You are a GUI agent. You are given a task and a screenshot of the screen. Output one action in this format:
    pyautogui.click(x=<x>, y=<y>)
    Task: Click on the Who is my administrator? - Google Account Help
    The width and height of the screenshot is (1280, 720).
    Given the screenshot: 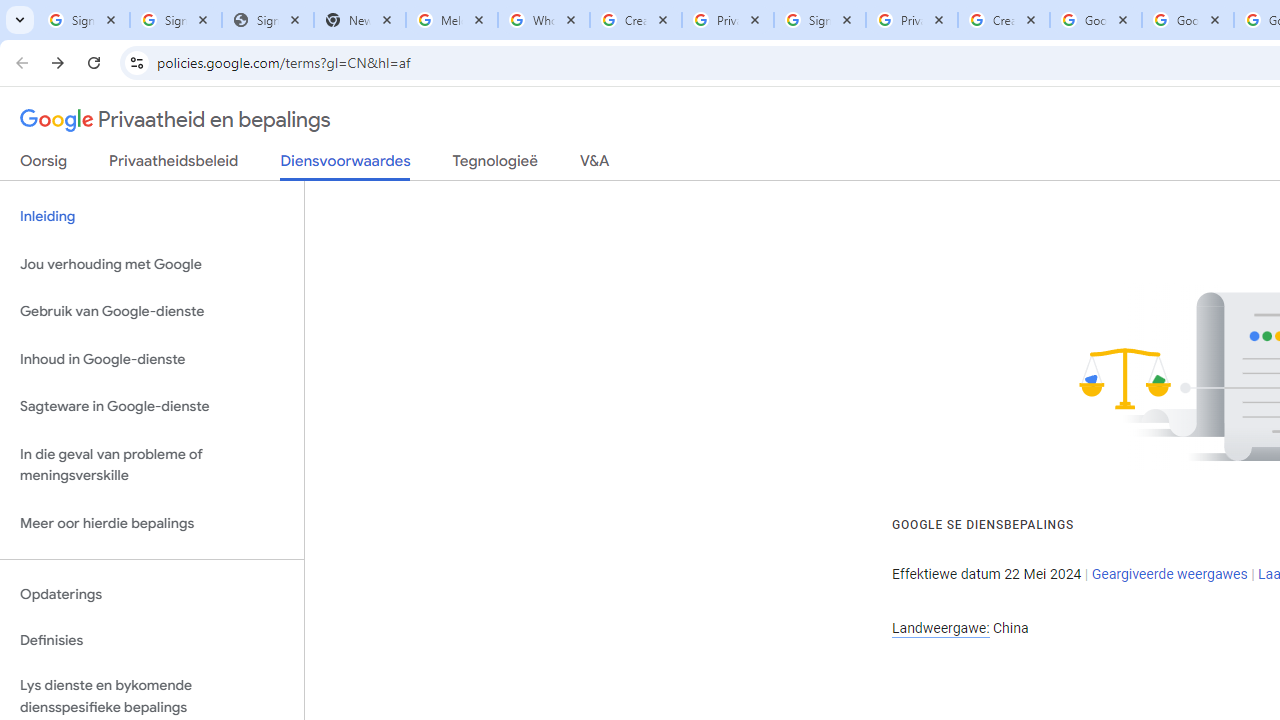 What is the action you would take?
    pyautogui.click(x=544, y=20)
    